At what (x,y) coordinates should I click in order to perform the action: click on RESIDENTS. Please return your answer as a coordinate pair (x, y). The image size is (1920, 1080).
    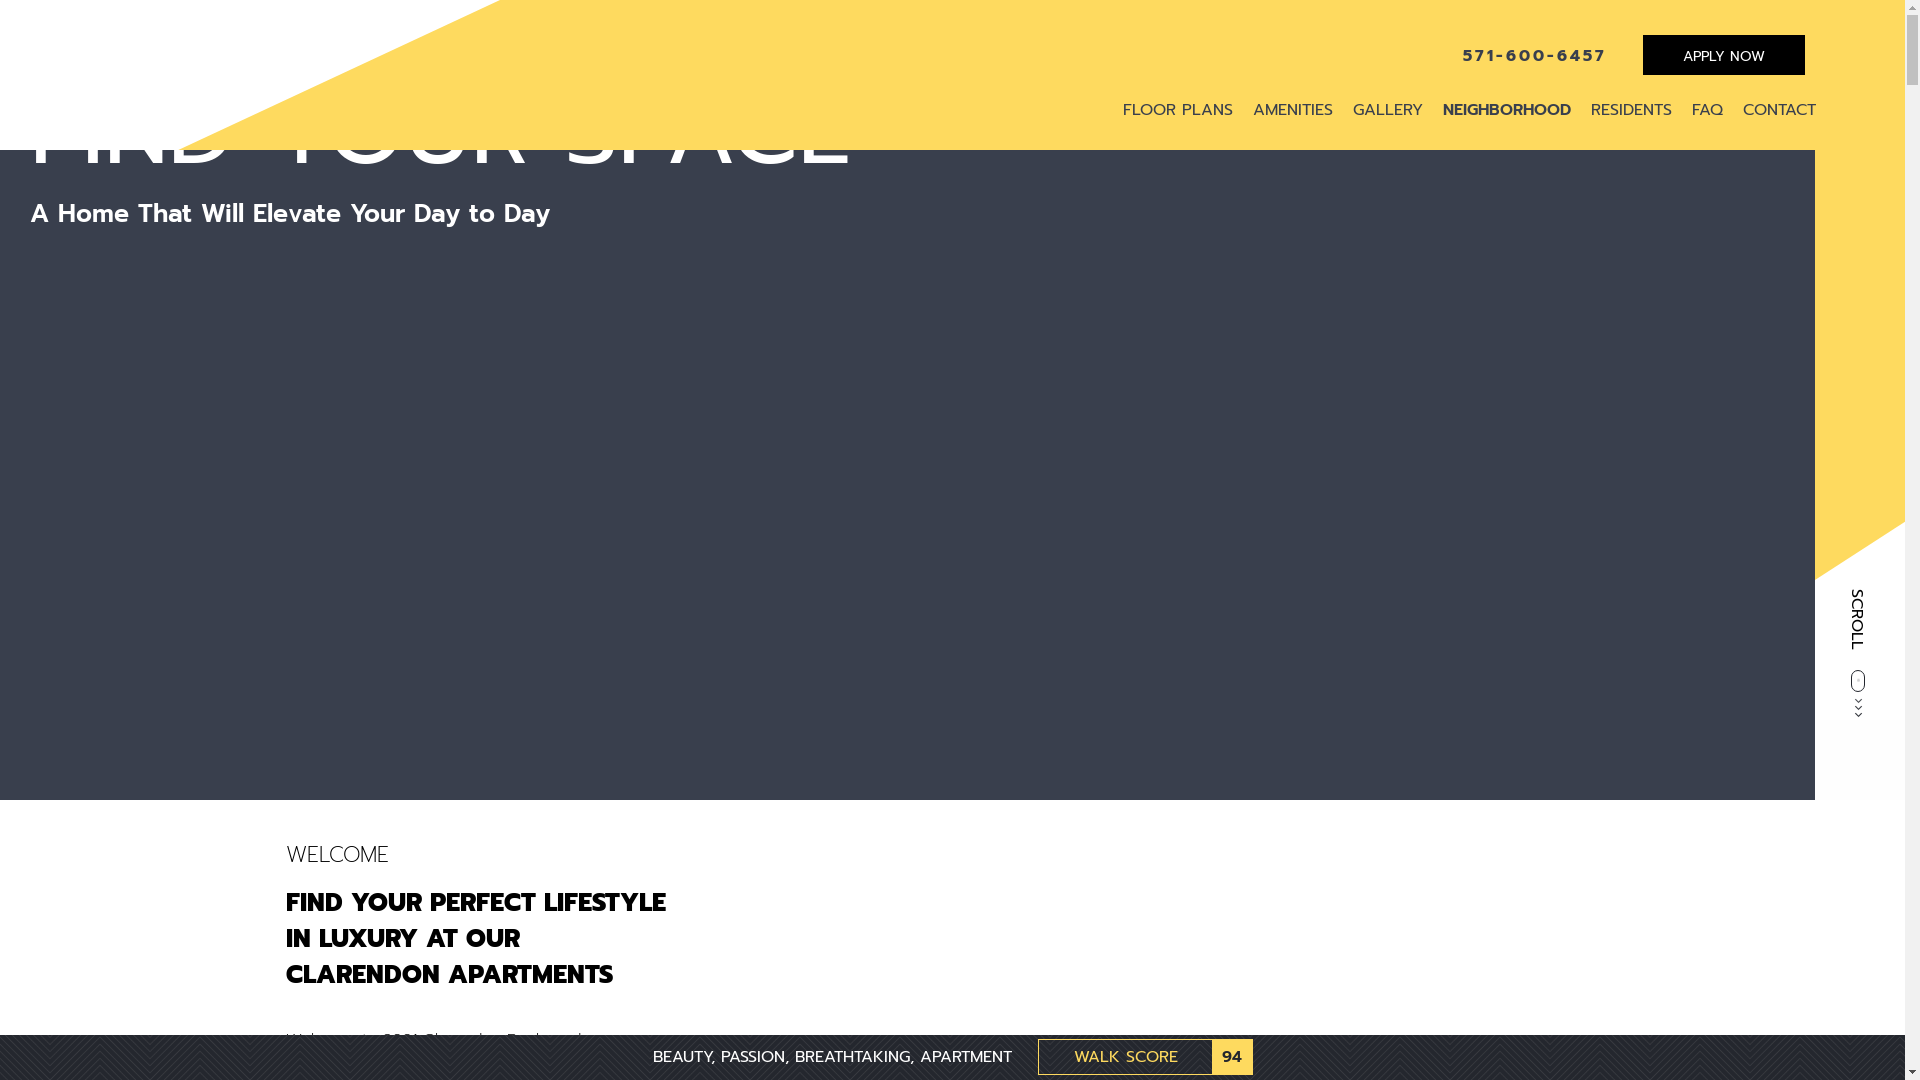
    Looking at the image, I should click on (1632, 110).